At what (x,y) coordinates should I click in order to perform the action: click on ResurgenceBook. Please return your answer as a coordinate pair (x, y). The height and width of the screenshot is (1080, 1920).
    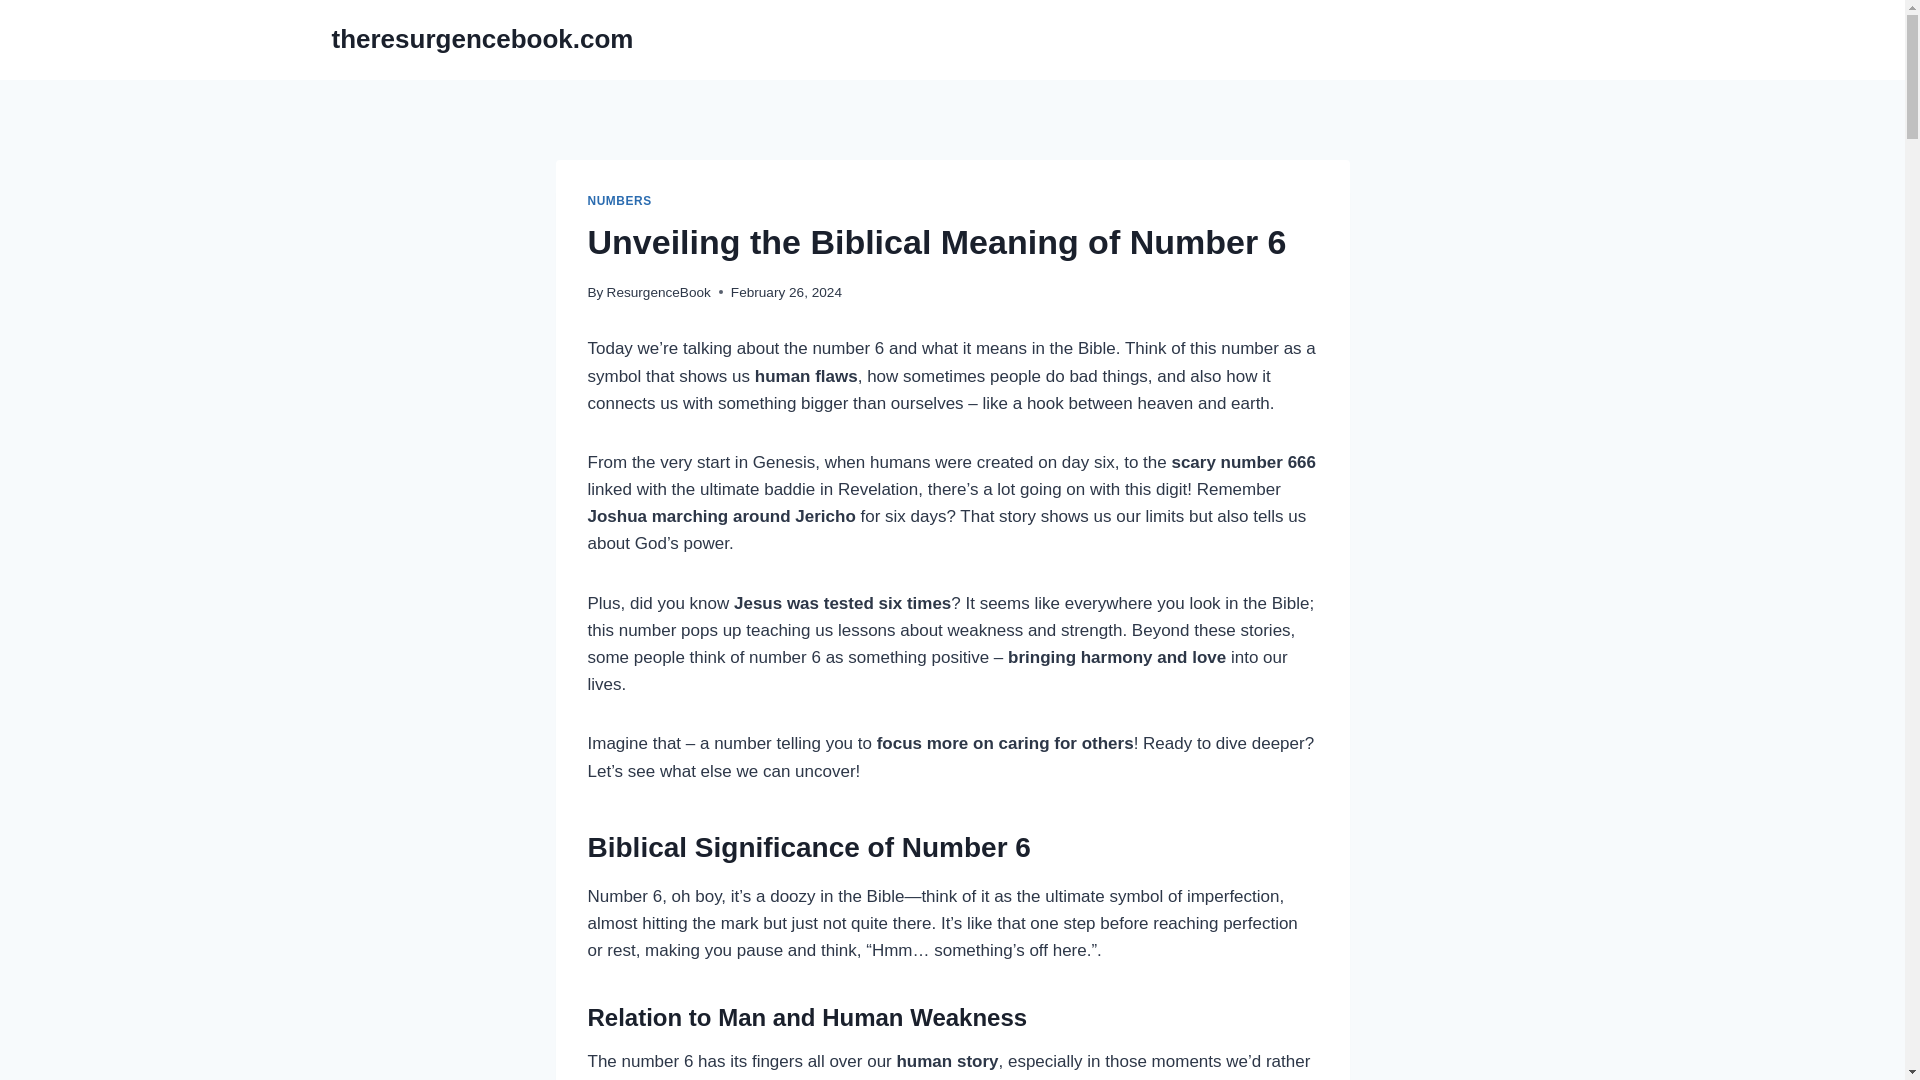
    Looking at the image, I should click on (658, 292).